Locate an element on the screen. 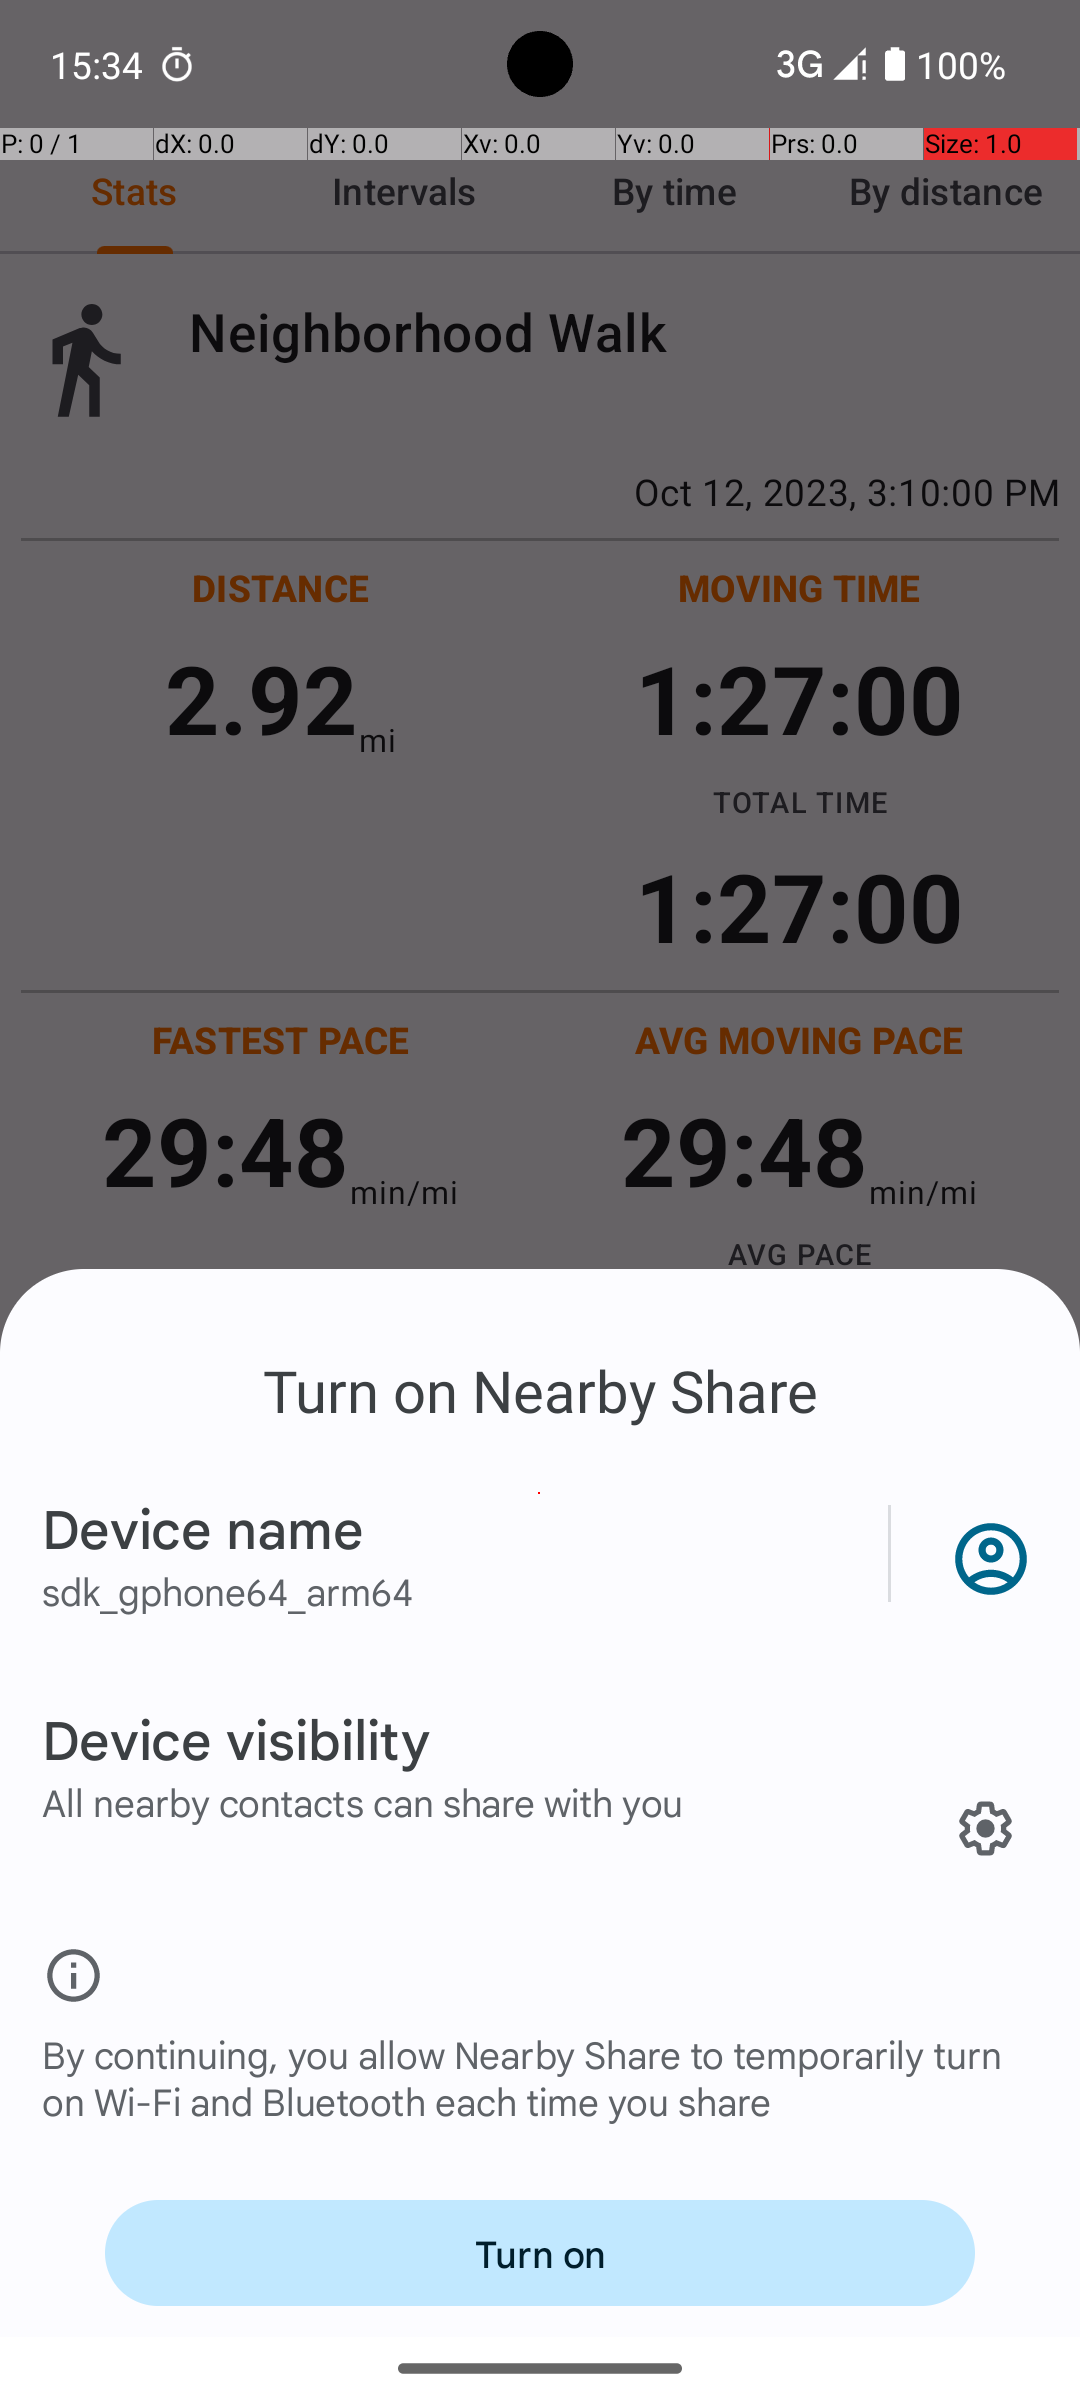  All nearby contacts can share with you is located at coordinates (363, 1802).